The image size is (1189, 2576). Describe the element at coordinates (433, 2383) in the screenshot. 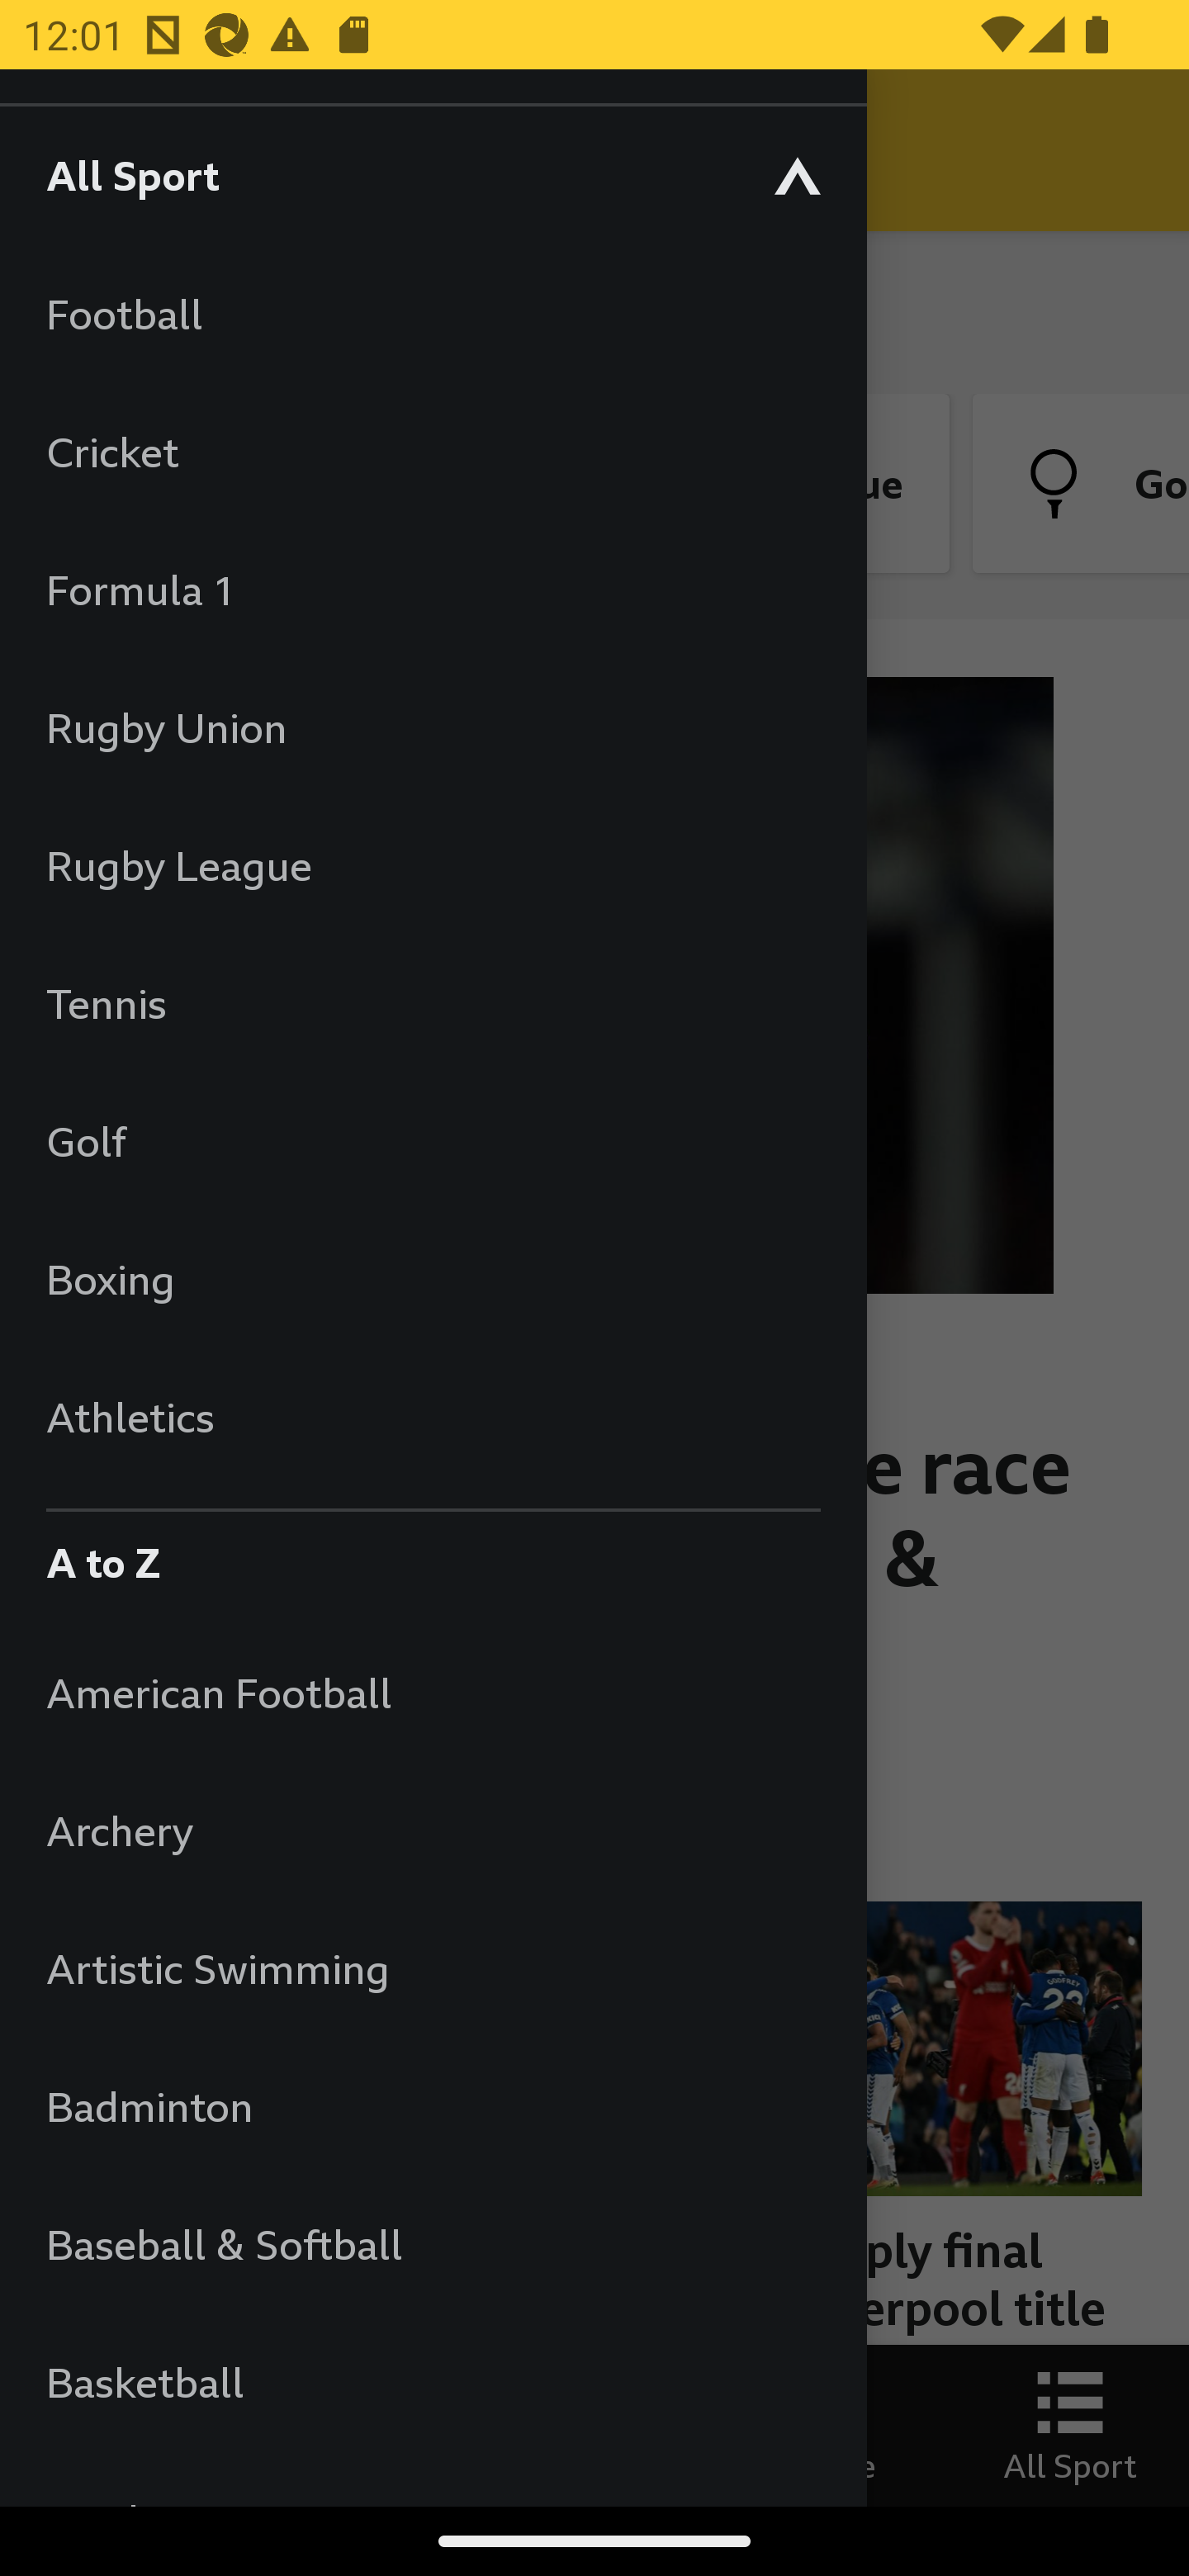

I see `Basketball` at that location.